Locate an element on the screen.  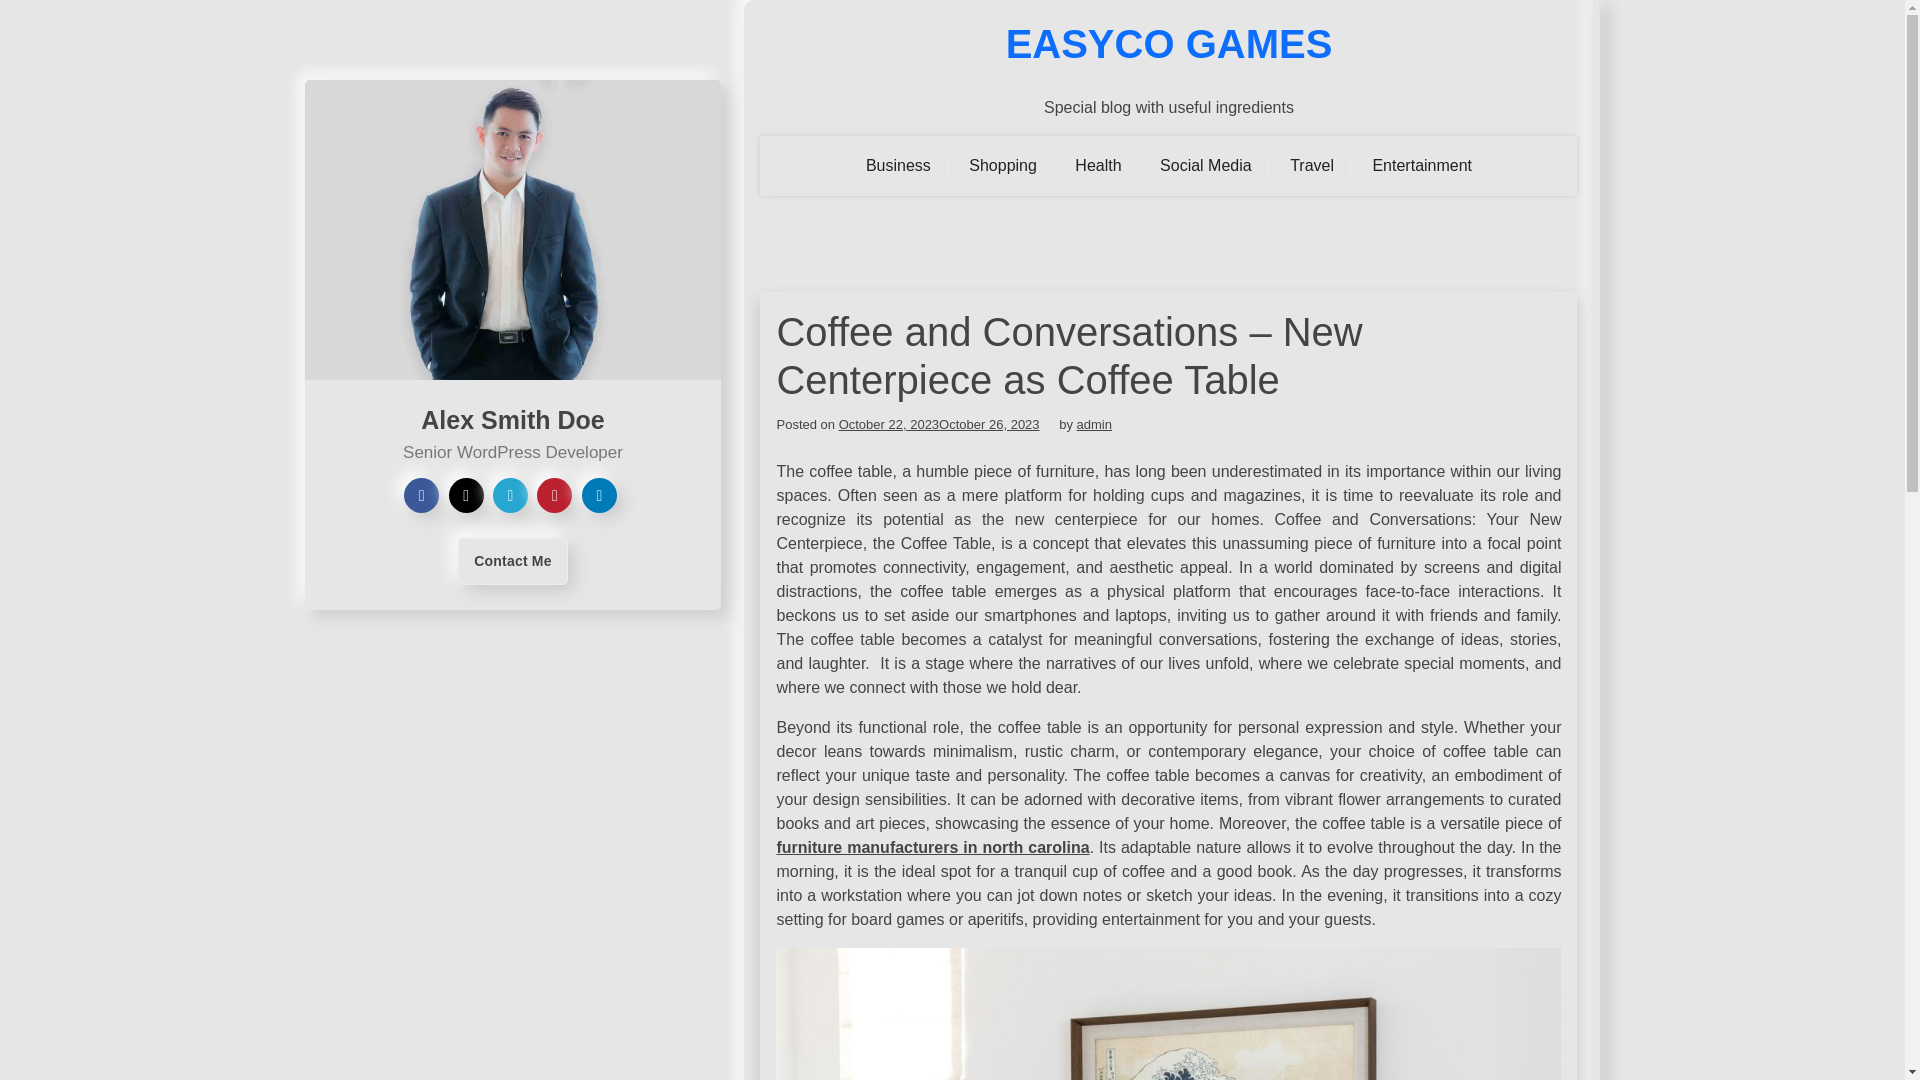
Social Media is located at coordinates (1206, 166).